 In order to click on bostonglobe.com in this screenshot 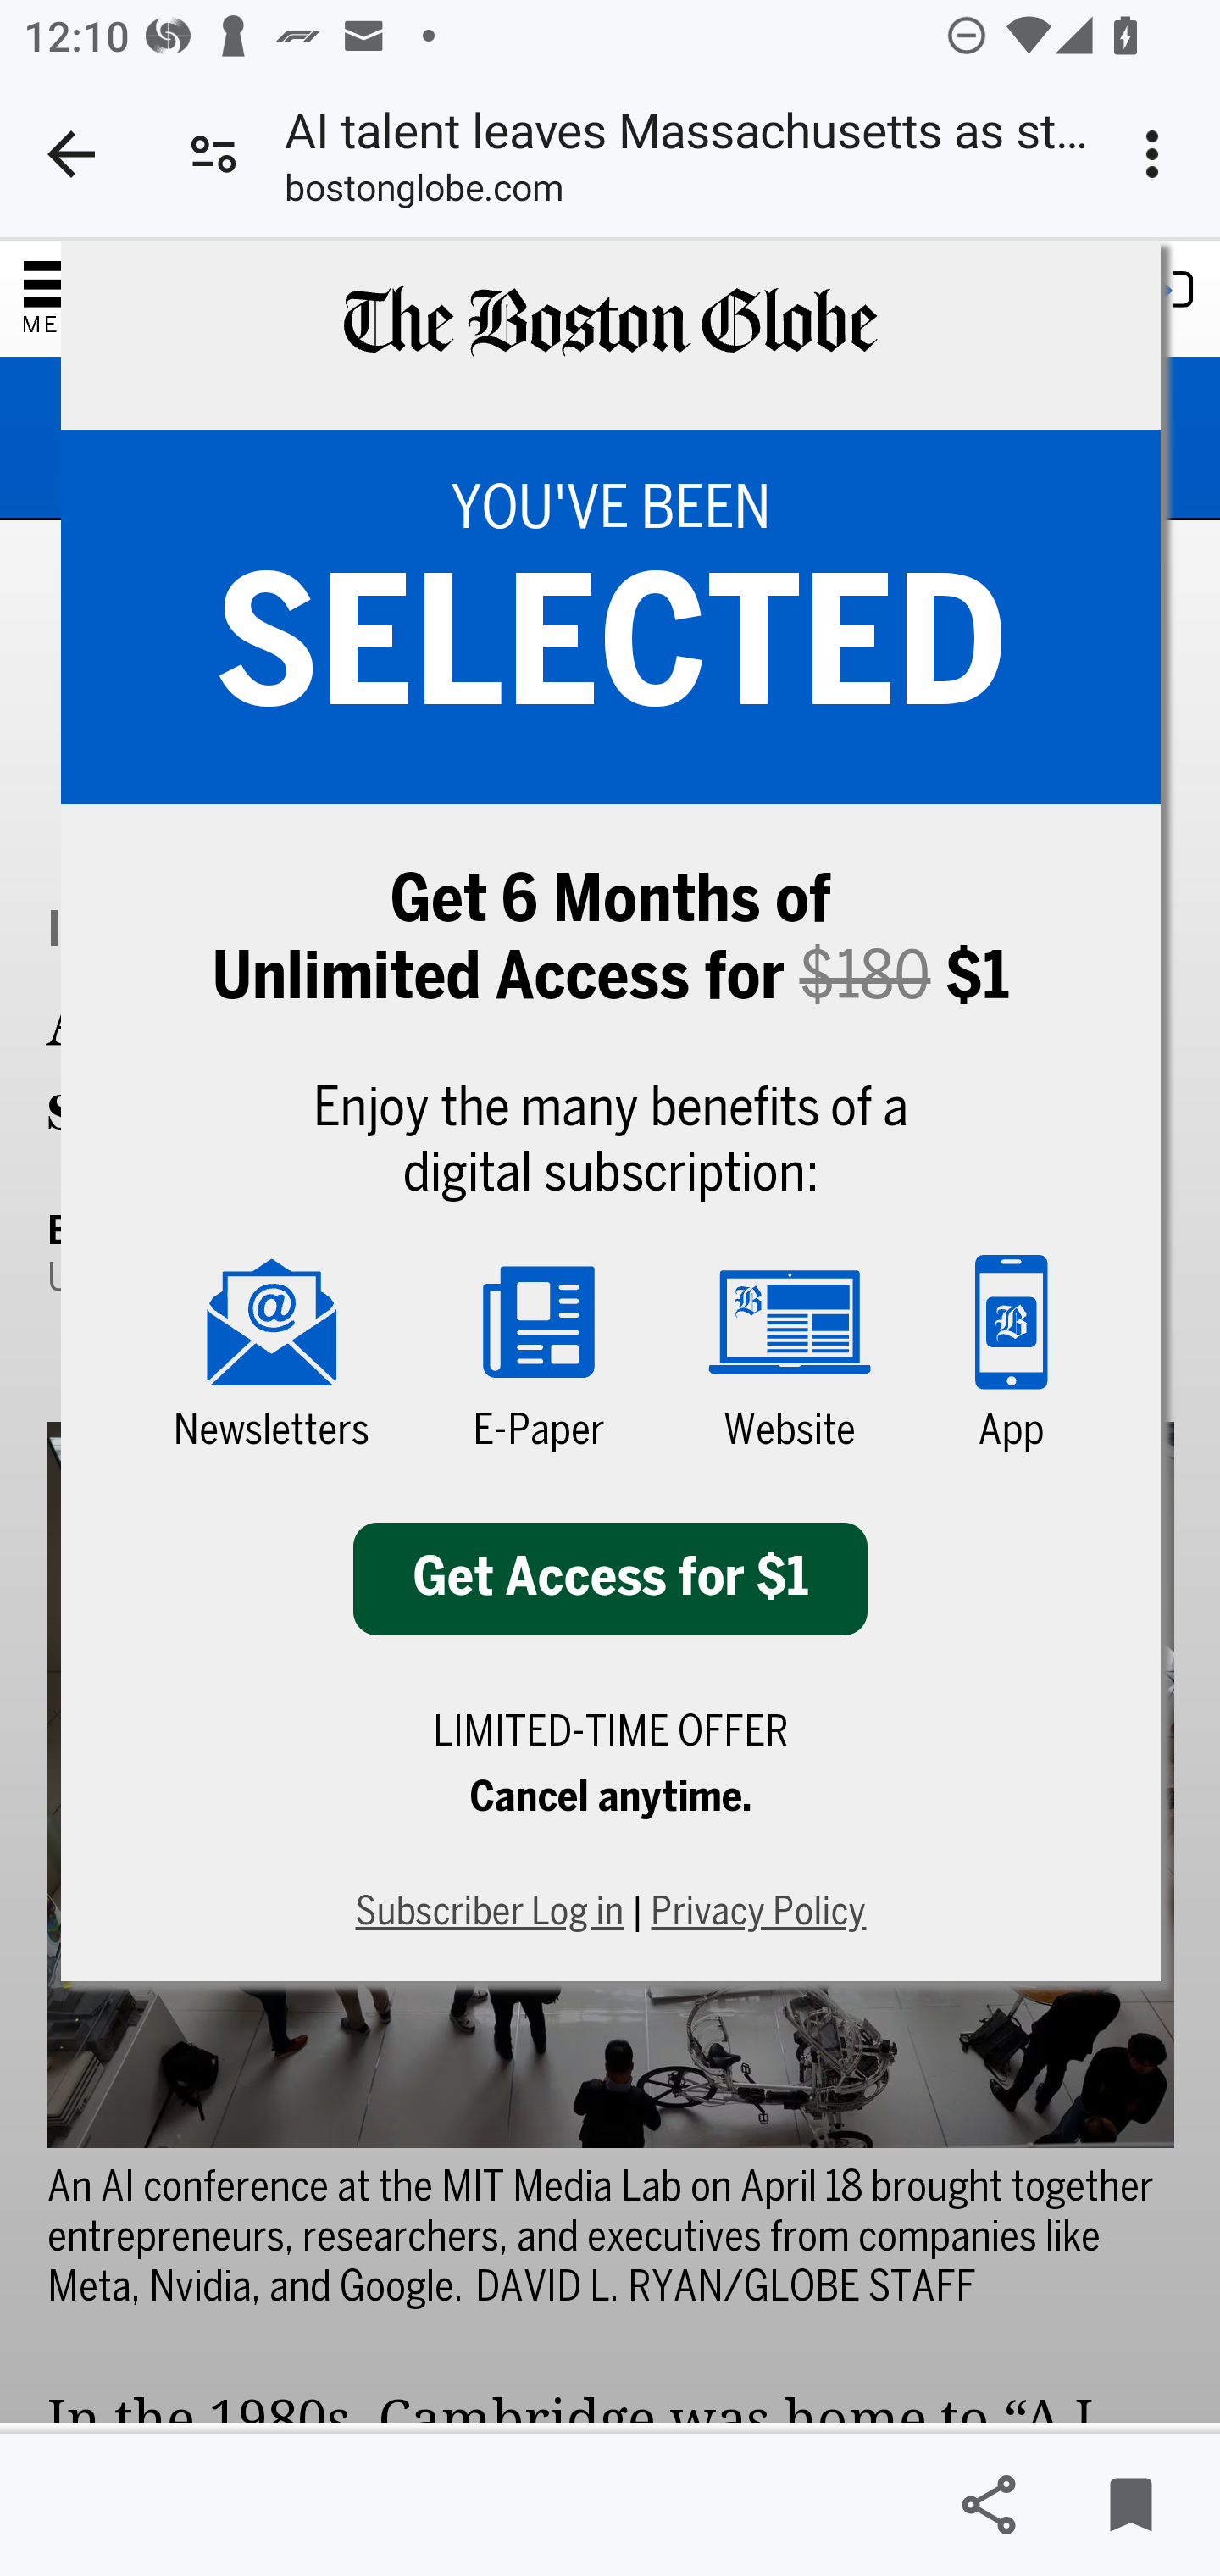, I will do `click(424, 194)`.